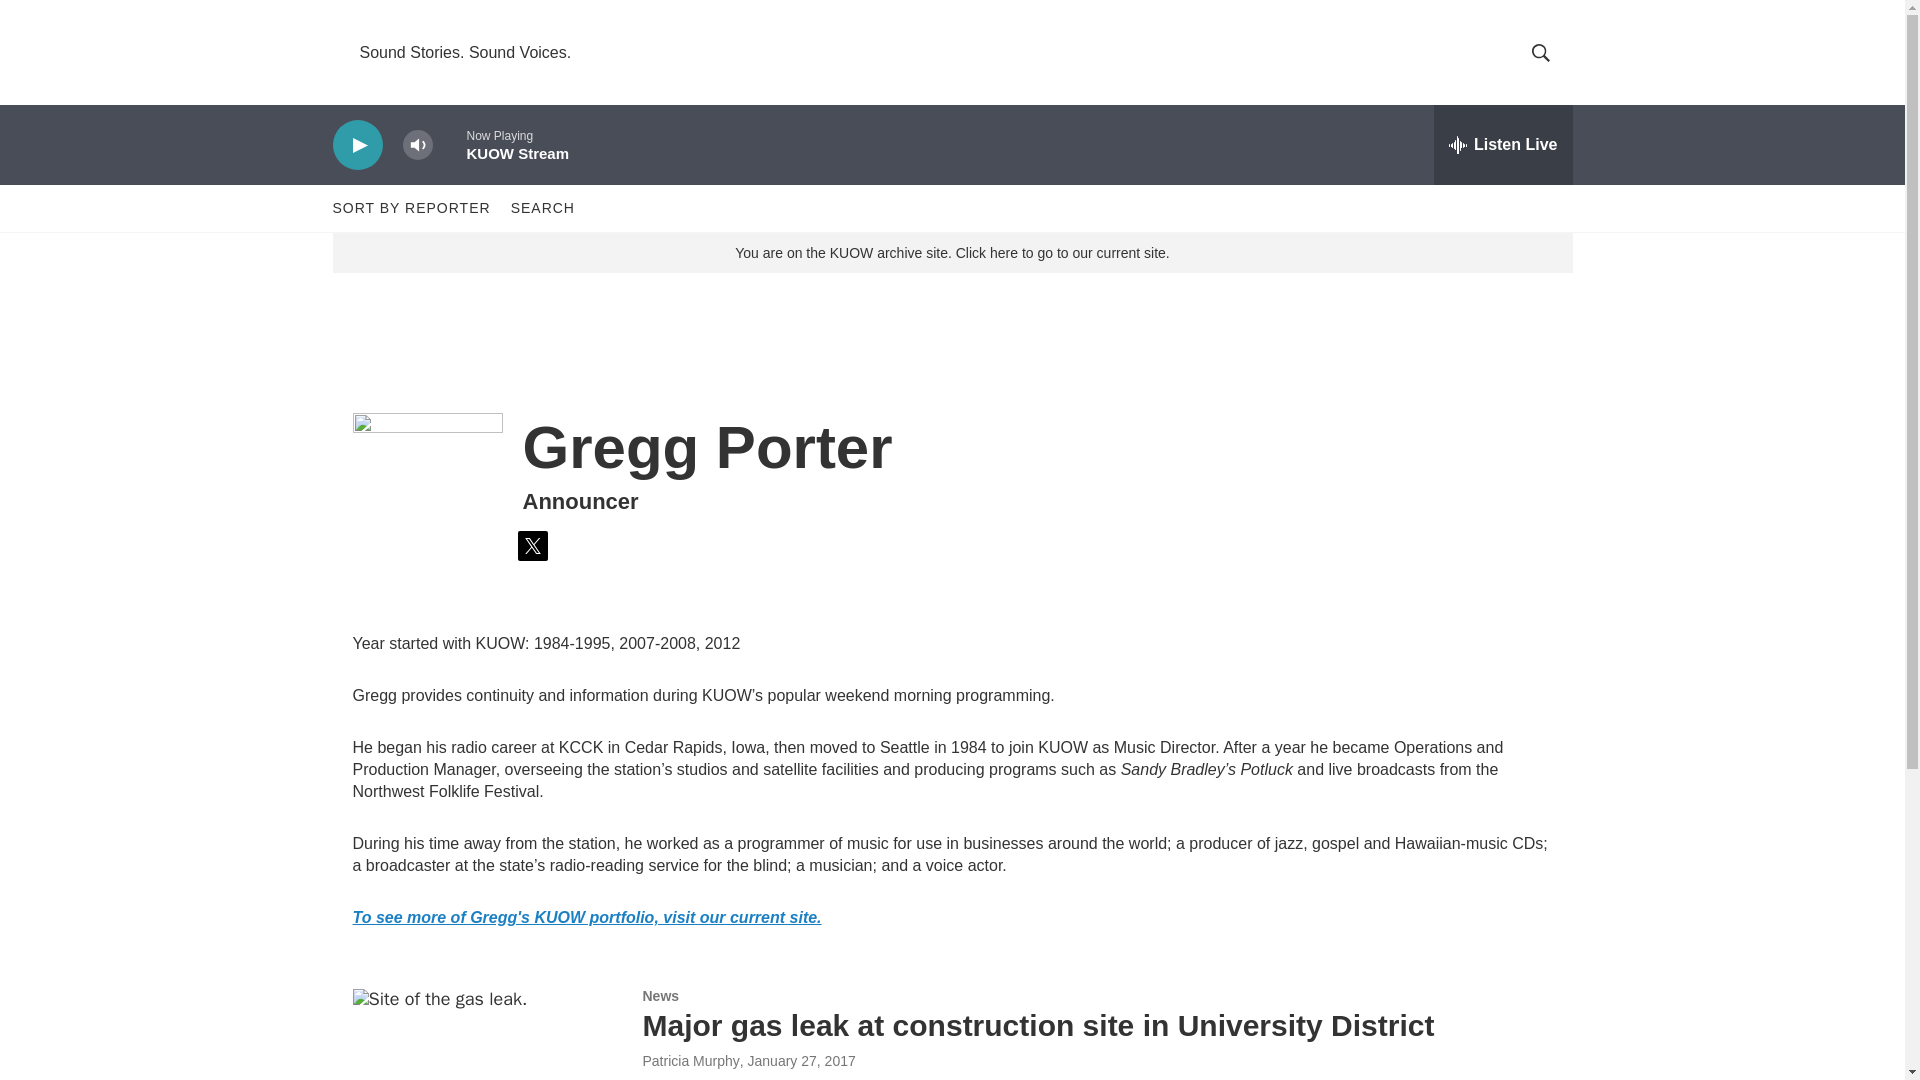 The image size is (1920, 1080). Describe the element at coordinates (660, 996) in the screenshot. I see `News` at that location.